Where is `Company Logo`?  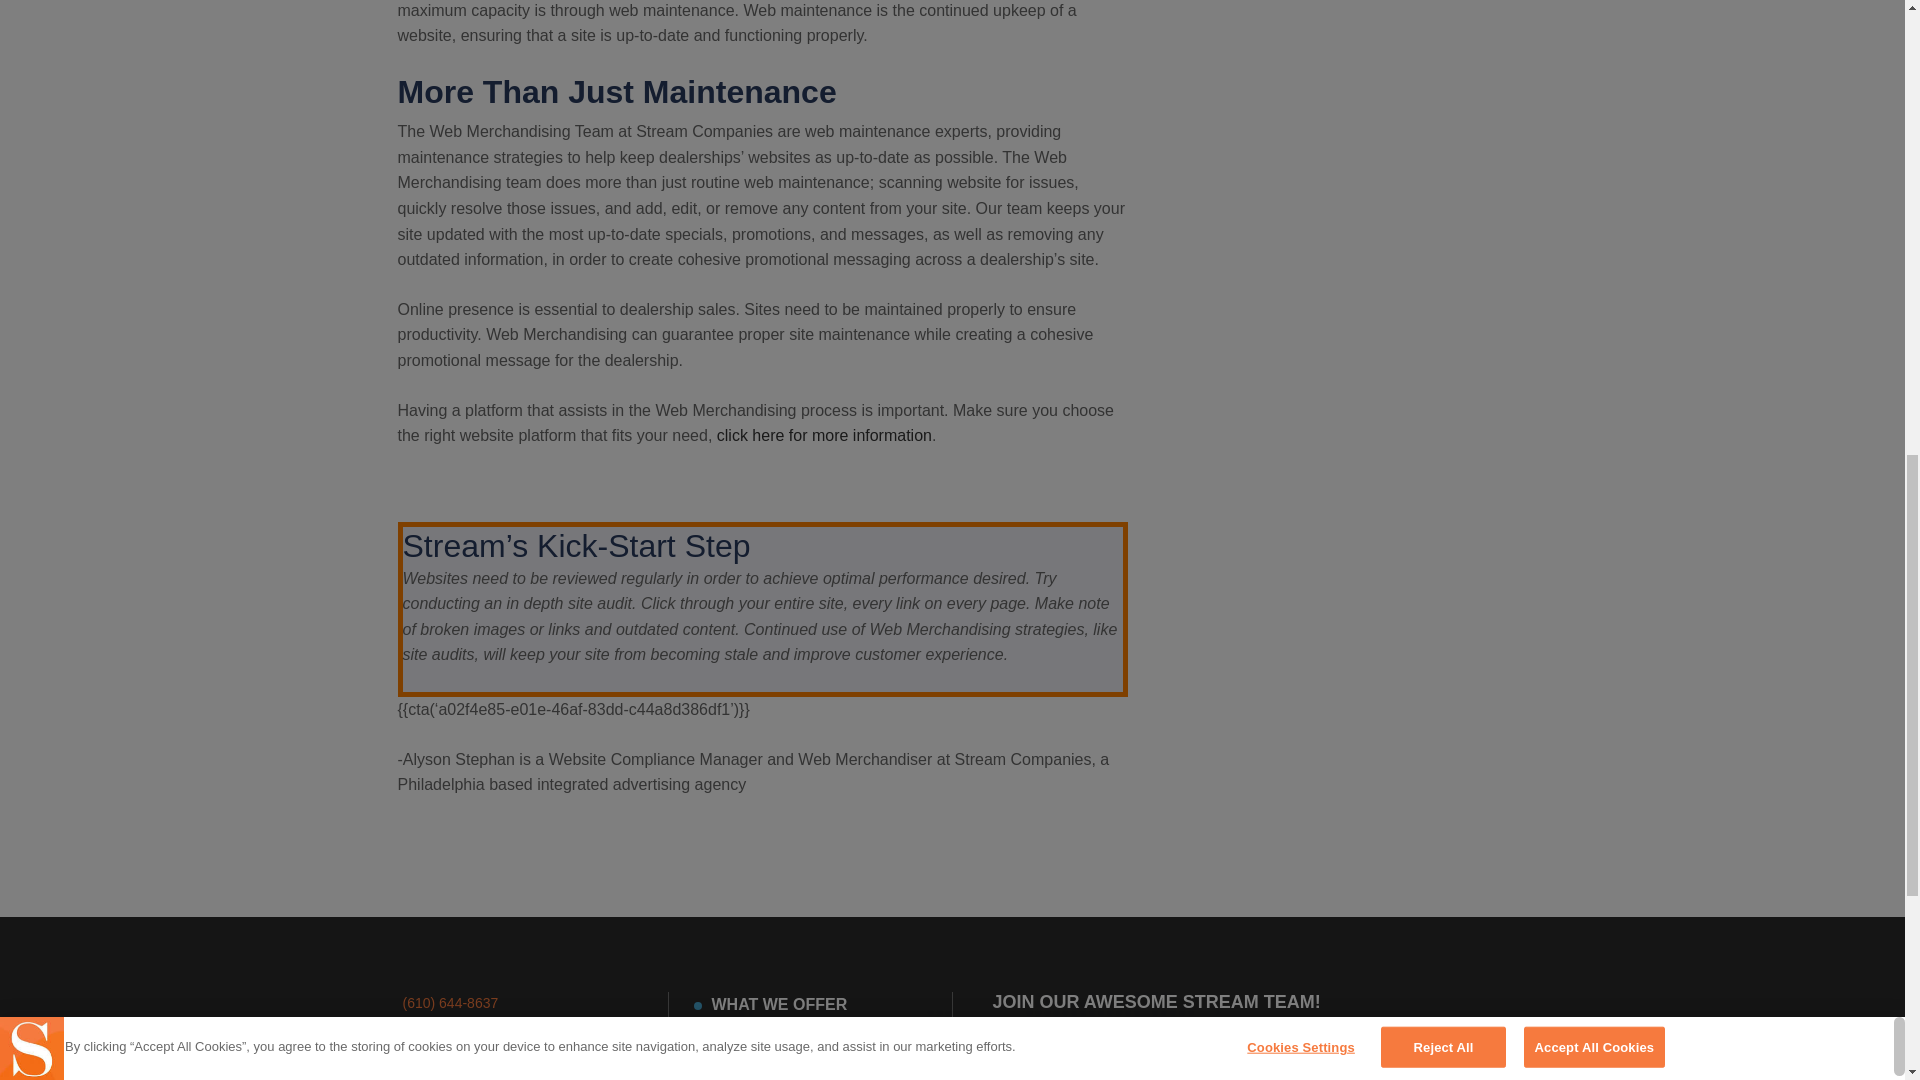 Company Logo is located at coordinates (32, 0).